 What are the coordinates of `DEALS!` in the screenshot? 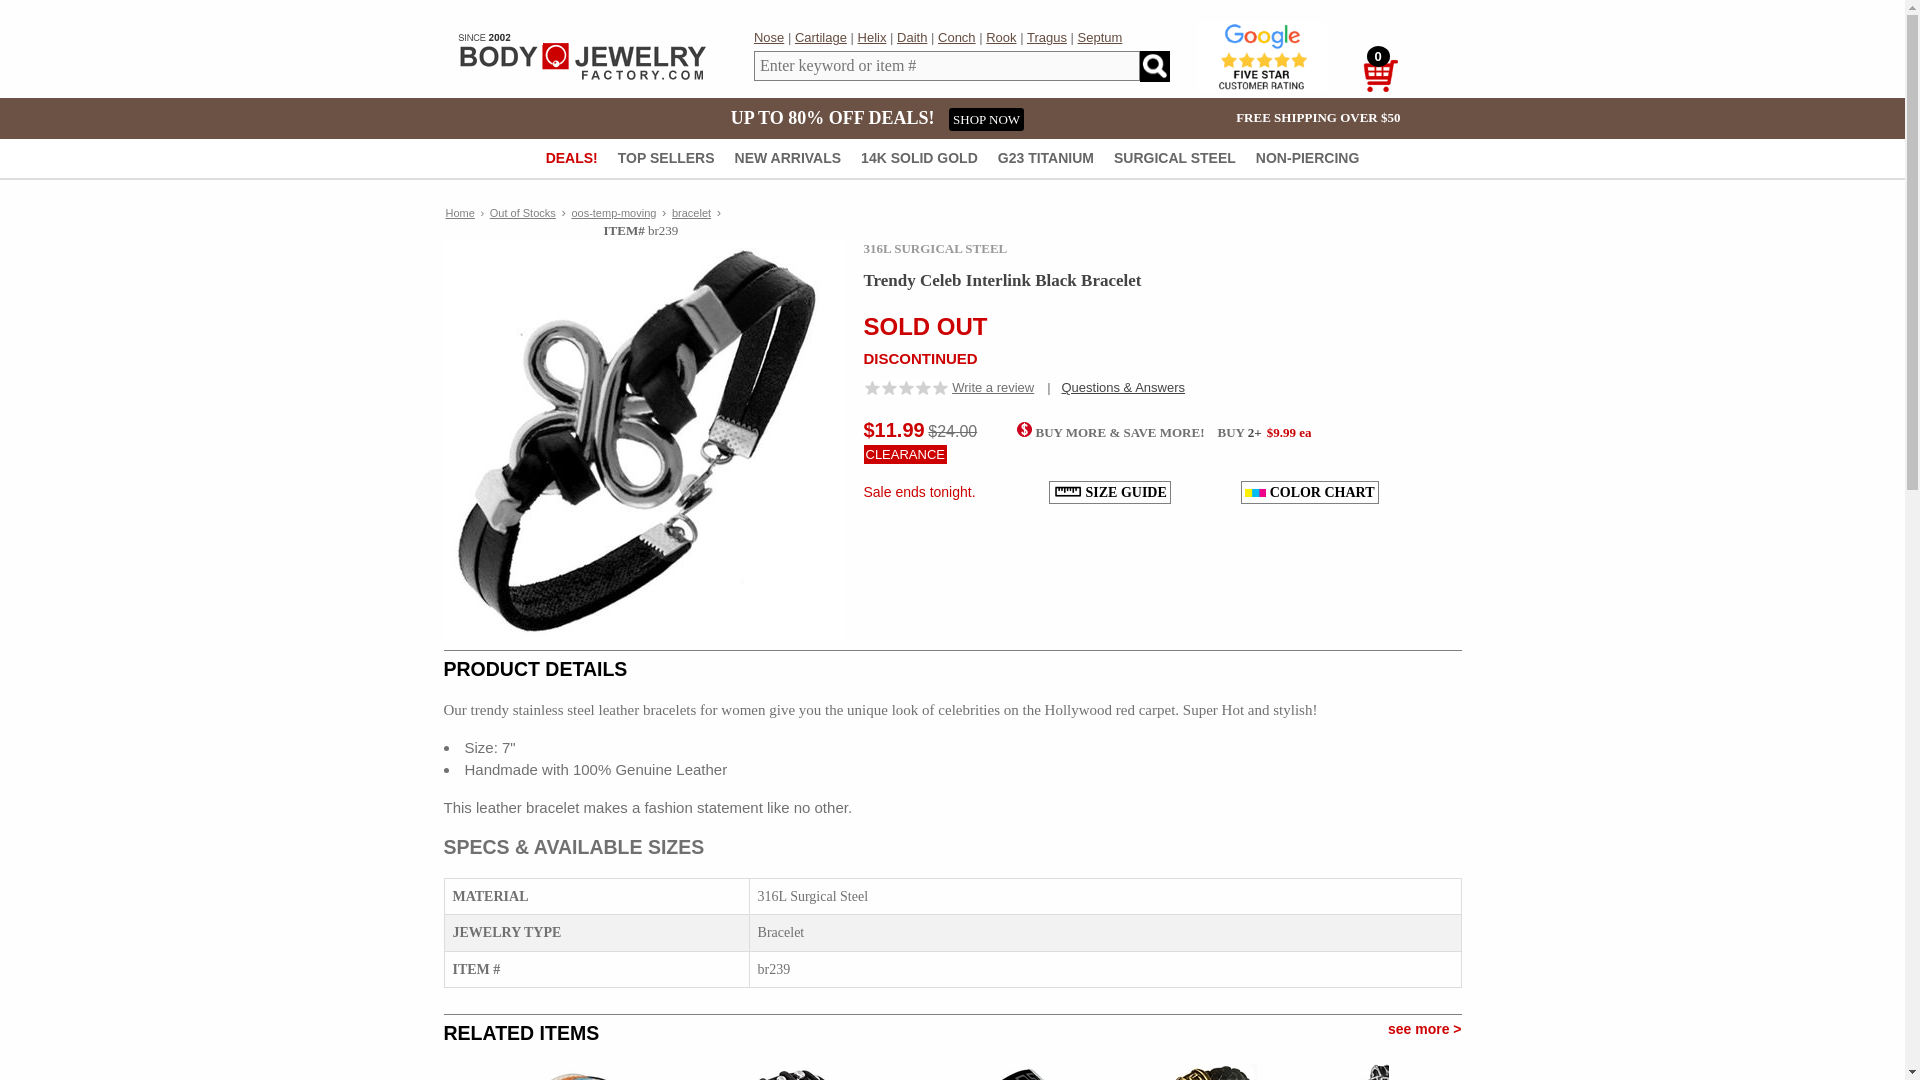 It's located at (571, 159).